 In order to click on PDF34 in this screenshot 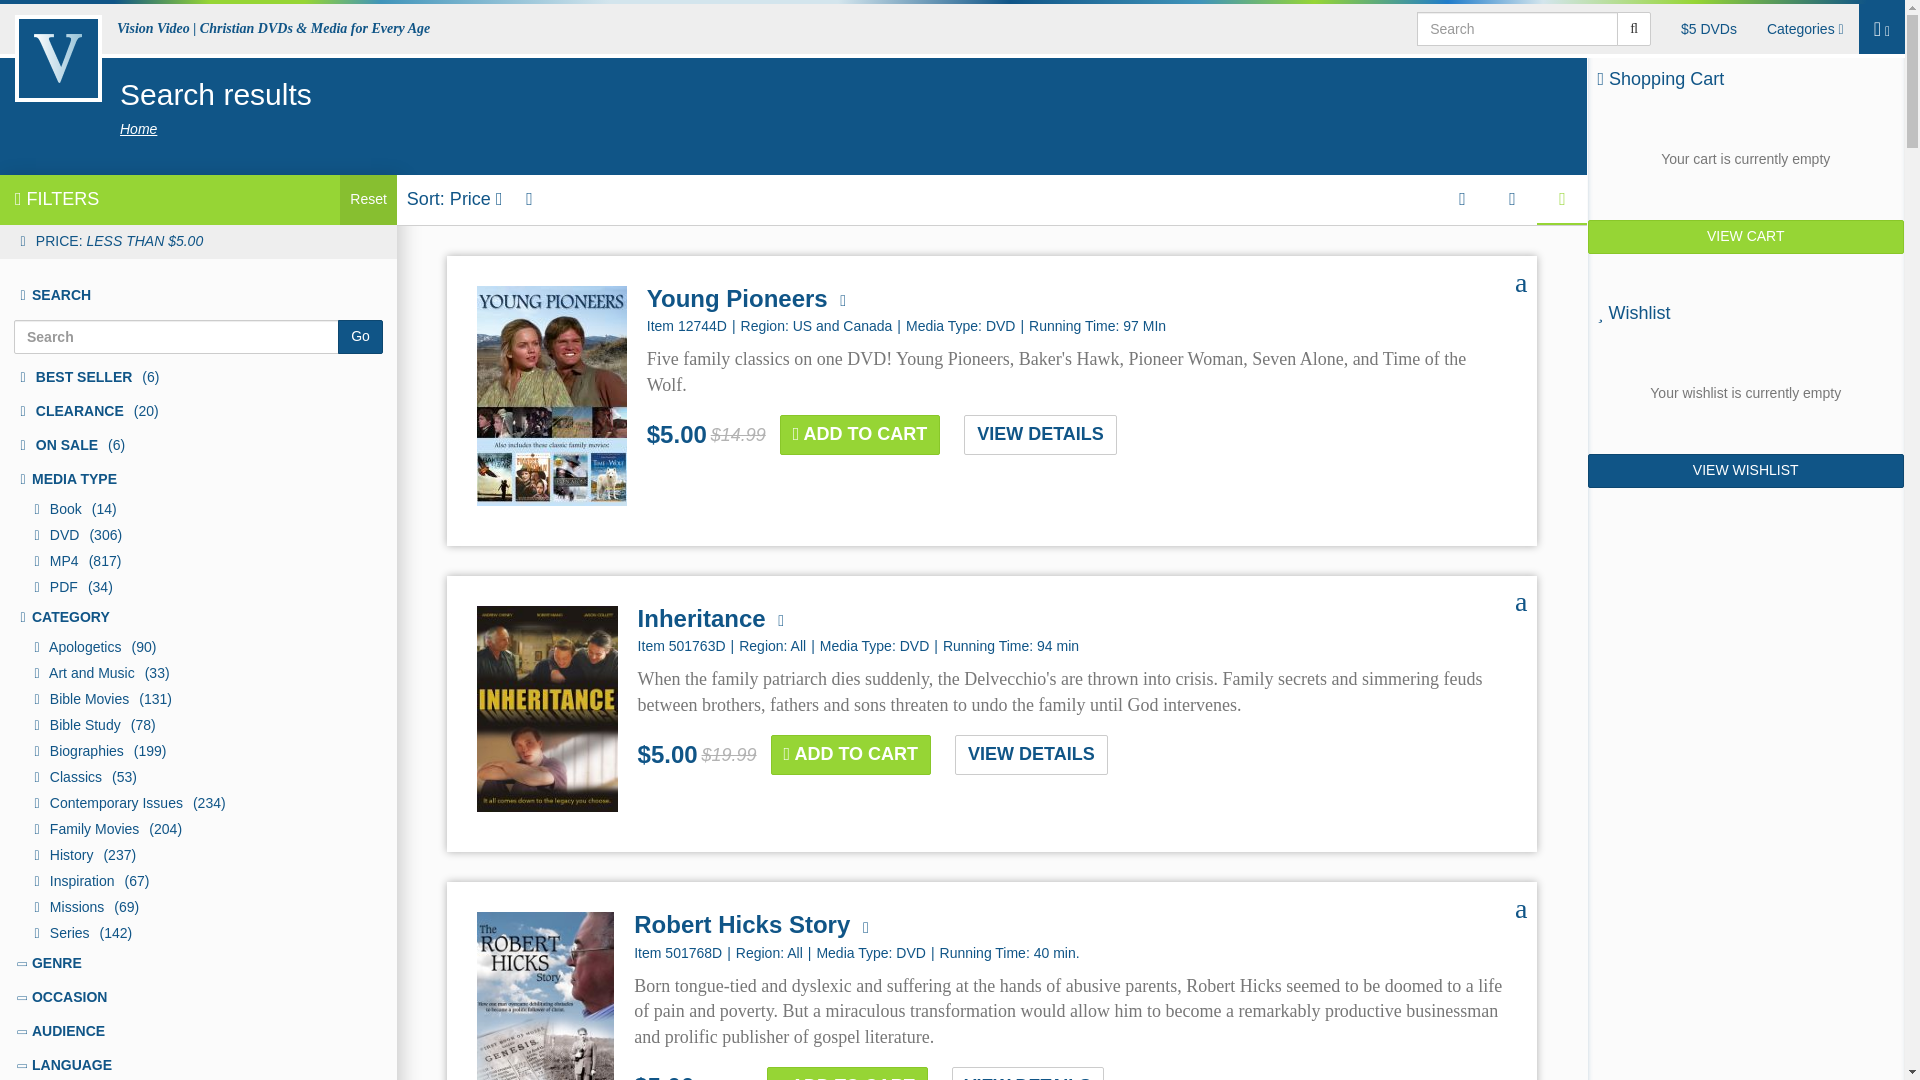, I will do `click(198, 587)`.